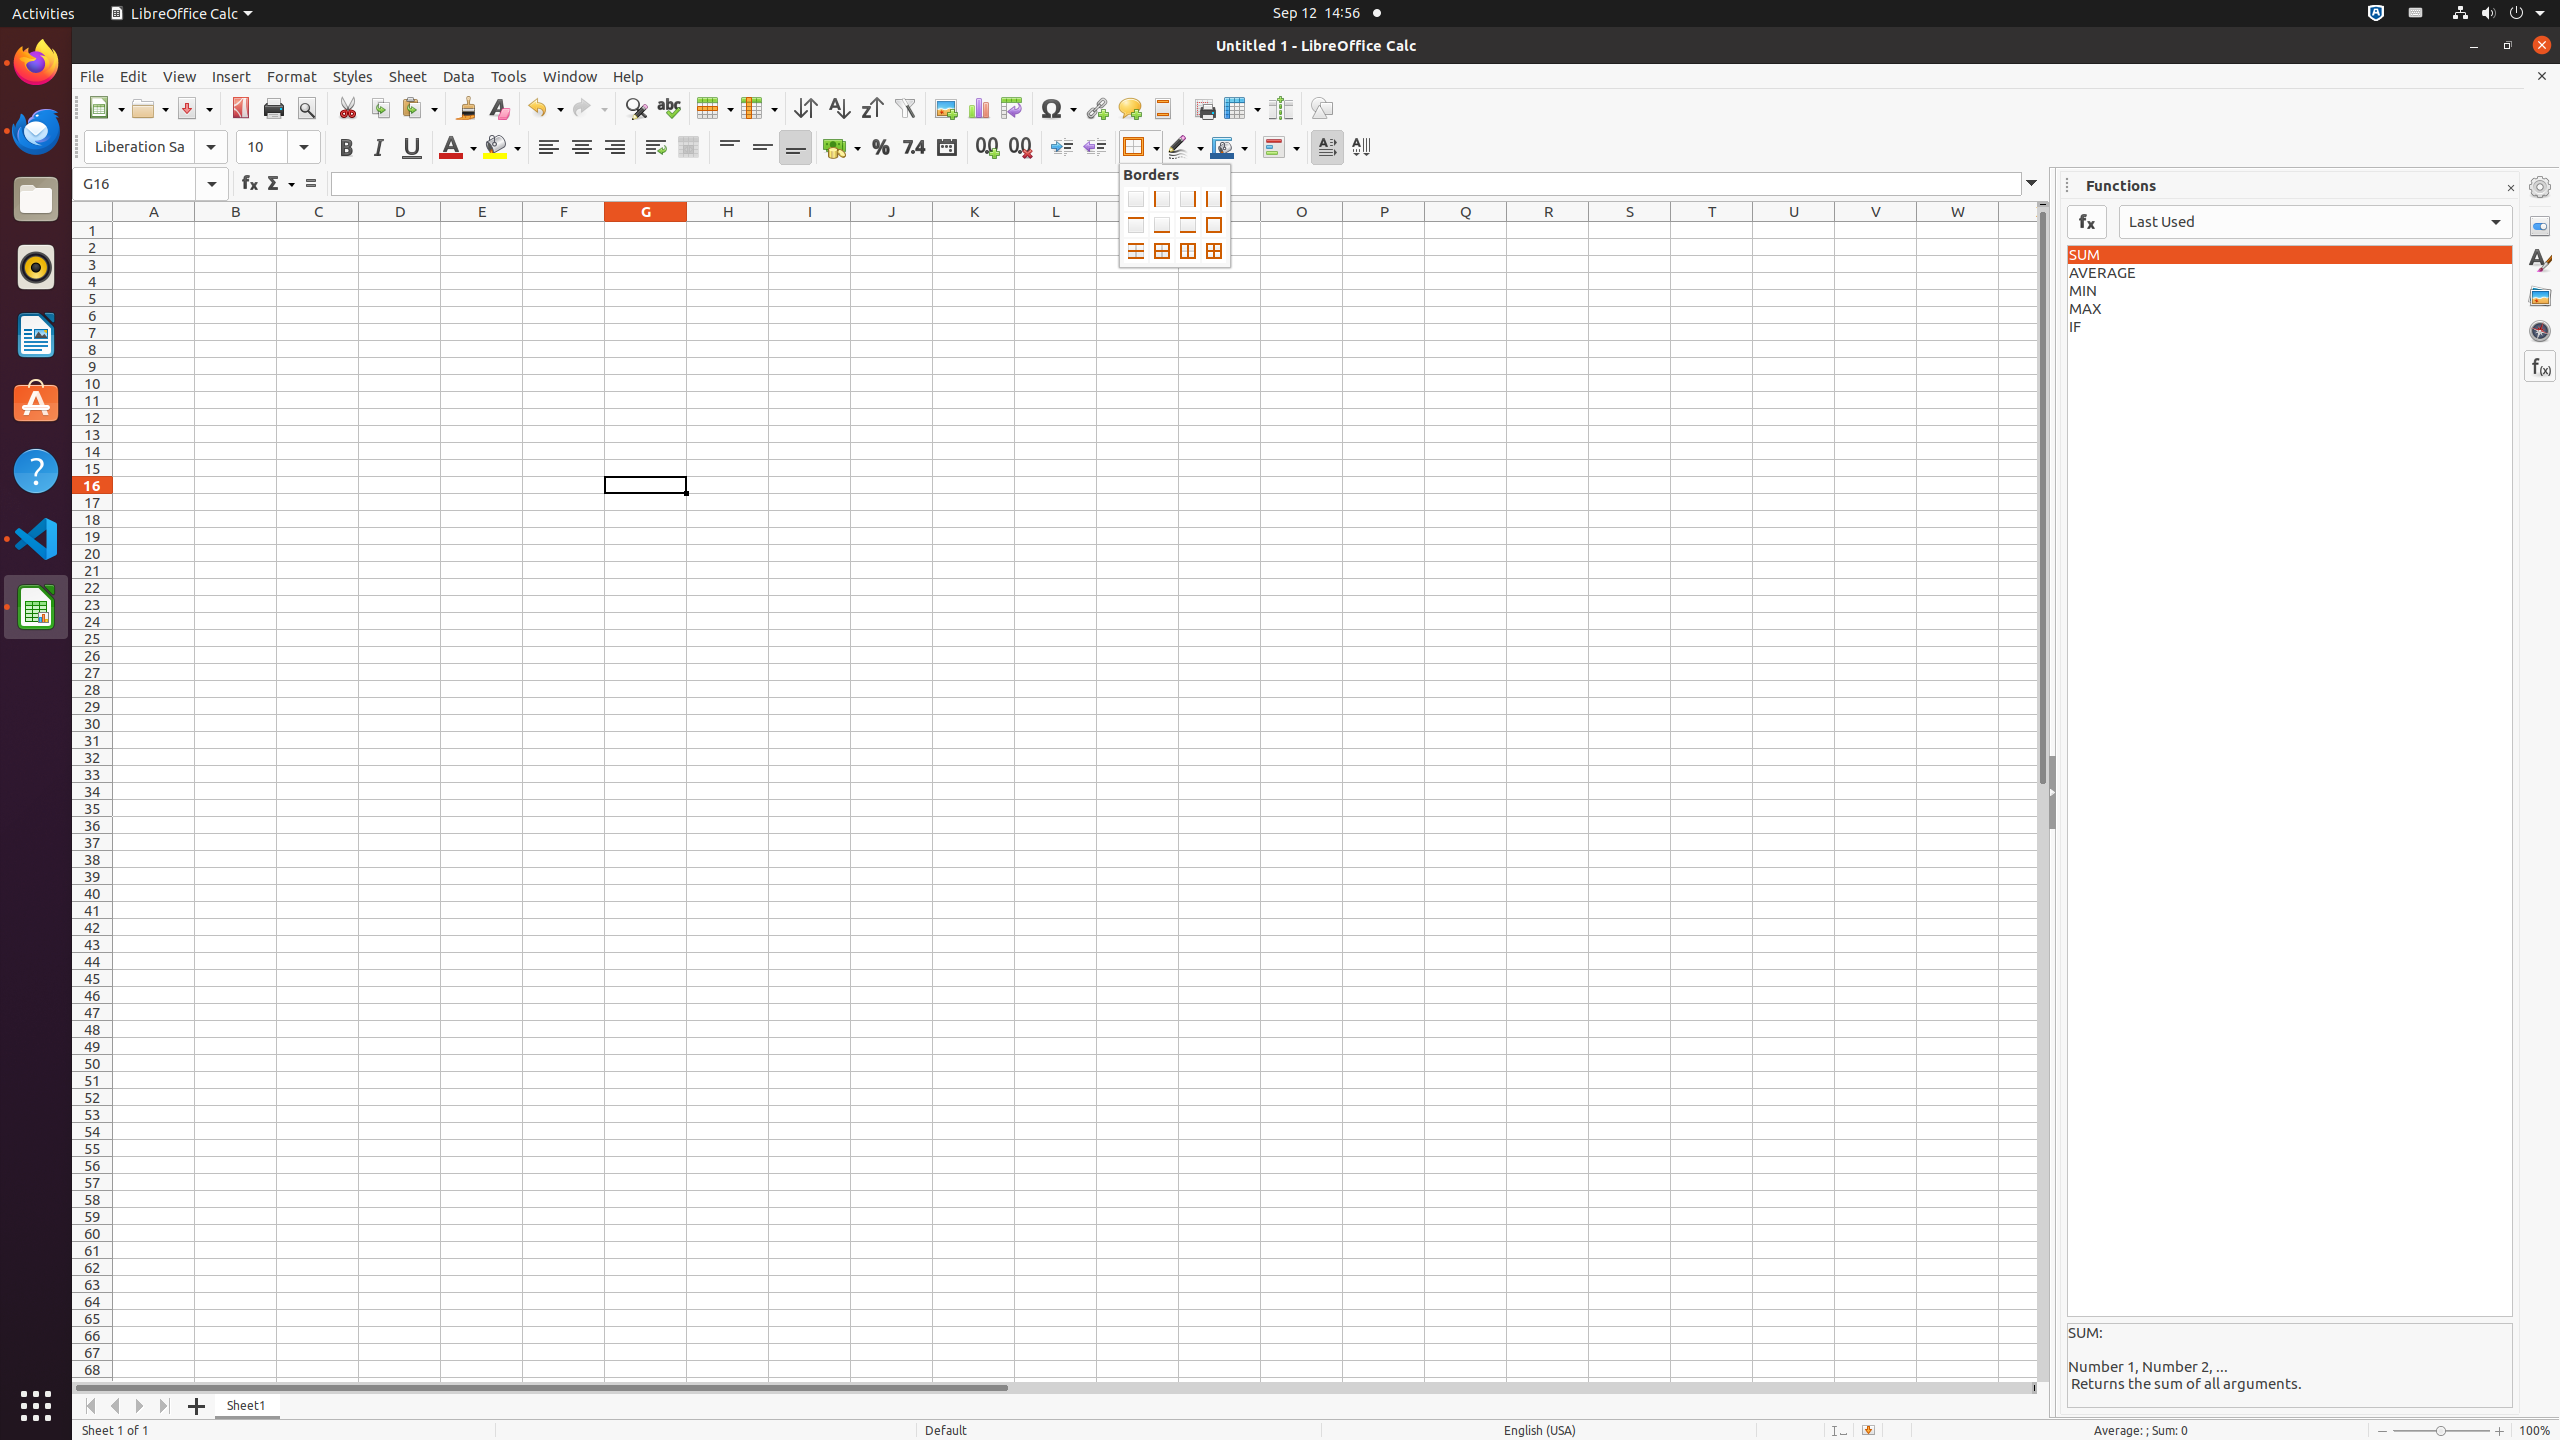  Describe the element at coordinates (2290, 273) in the screenshot. I see `AVERAGE` at that location.